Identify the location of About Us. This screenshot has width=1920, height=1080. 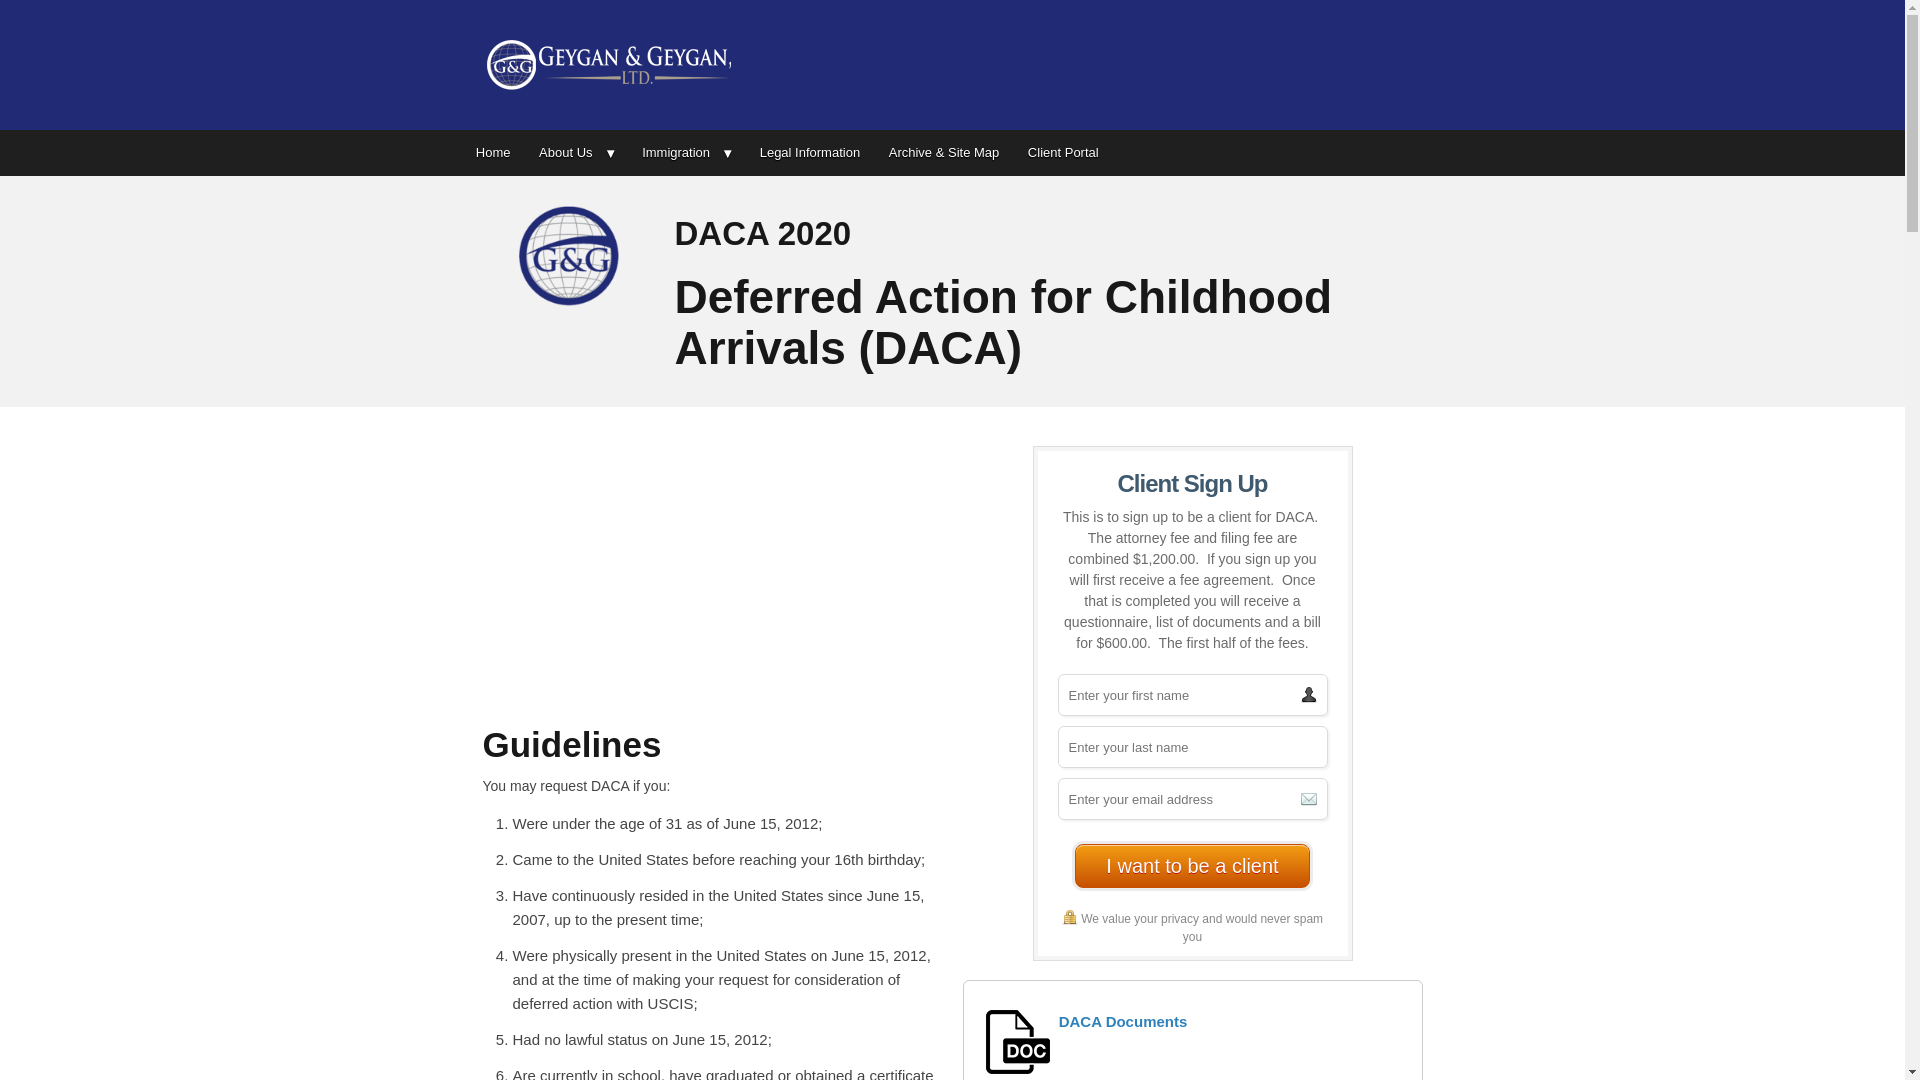
(576, 152).